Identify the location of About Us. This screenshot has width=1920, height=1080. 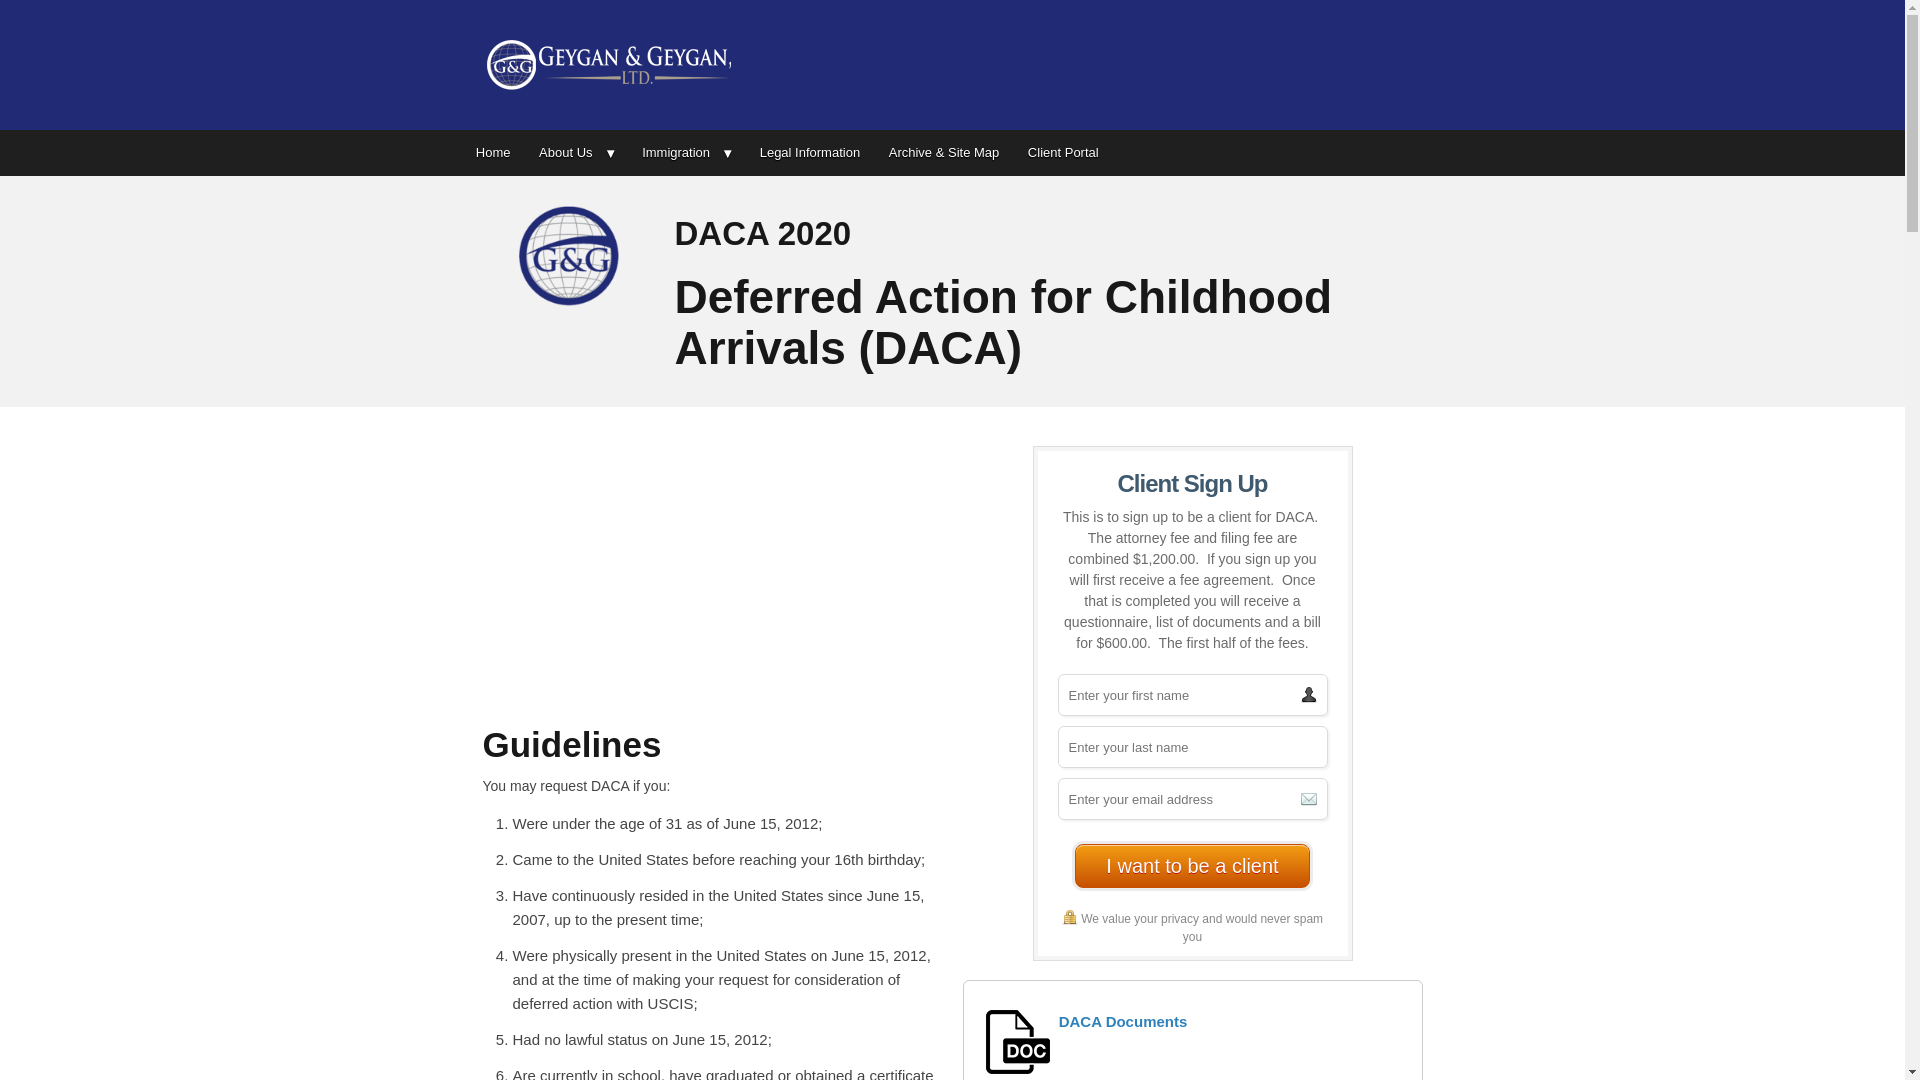
(576, 152).